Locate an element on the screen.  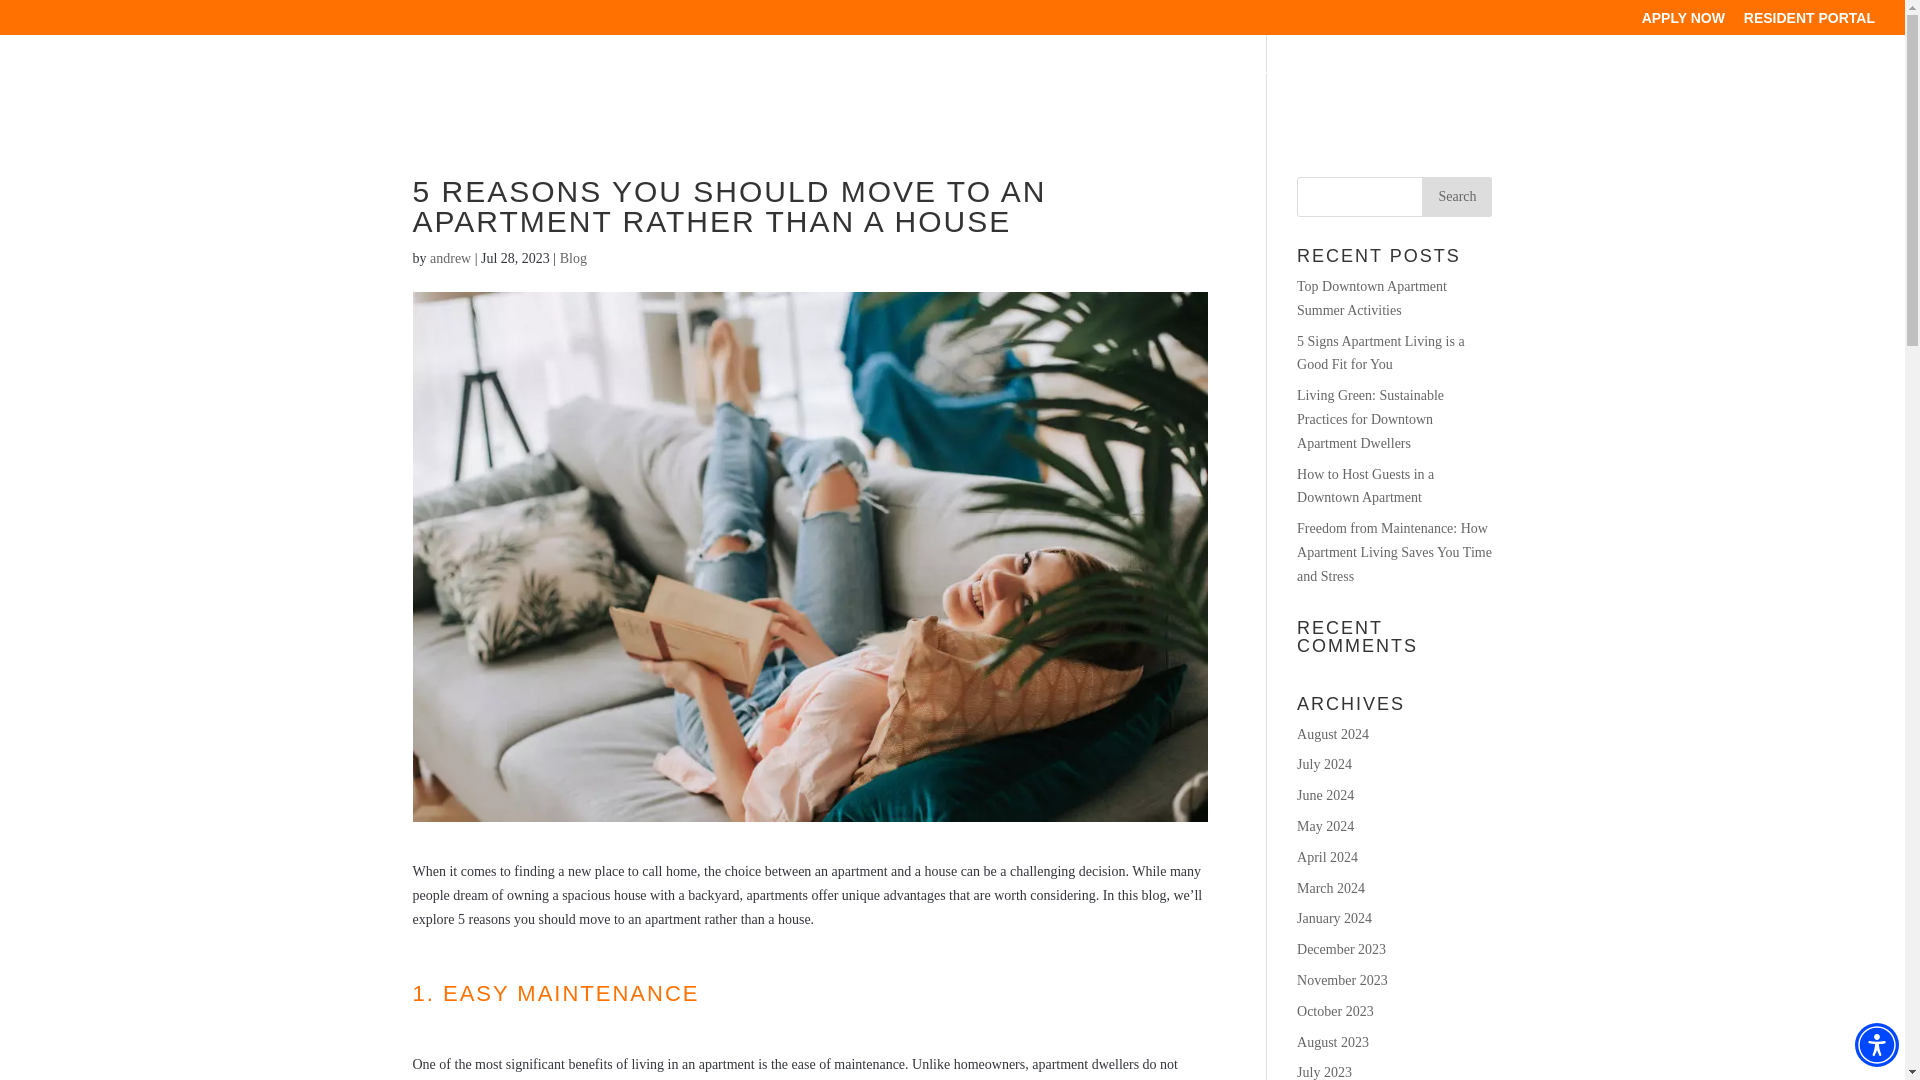
AVAILABILITY is located at coordinates (1235, 94).